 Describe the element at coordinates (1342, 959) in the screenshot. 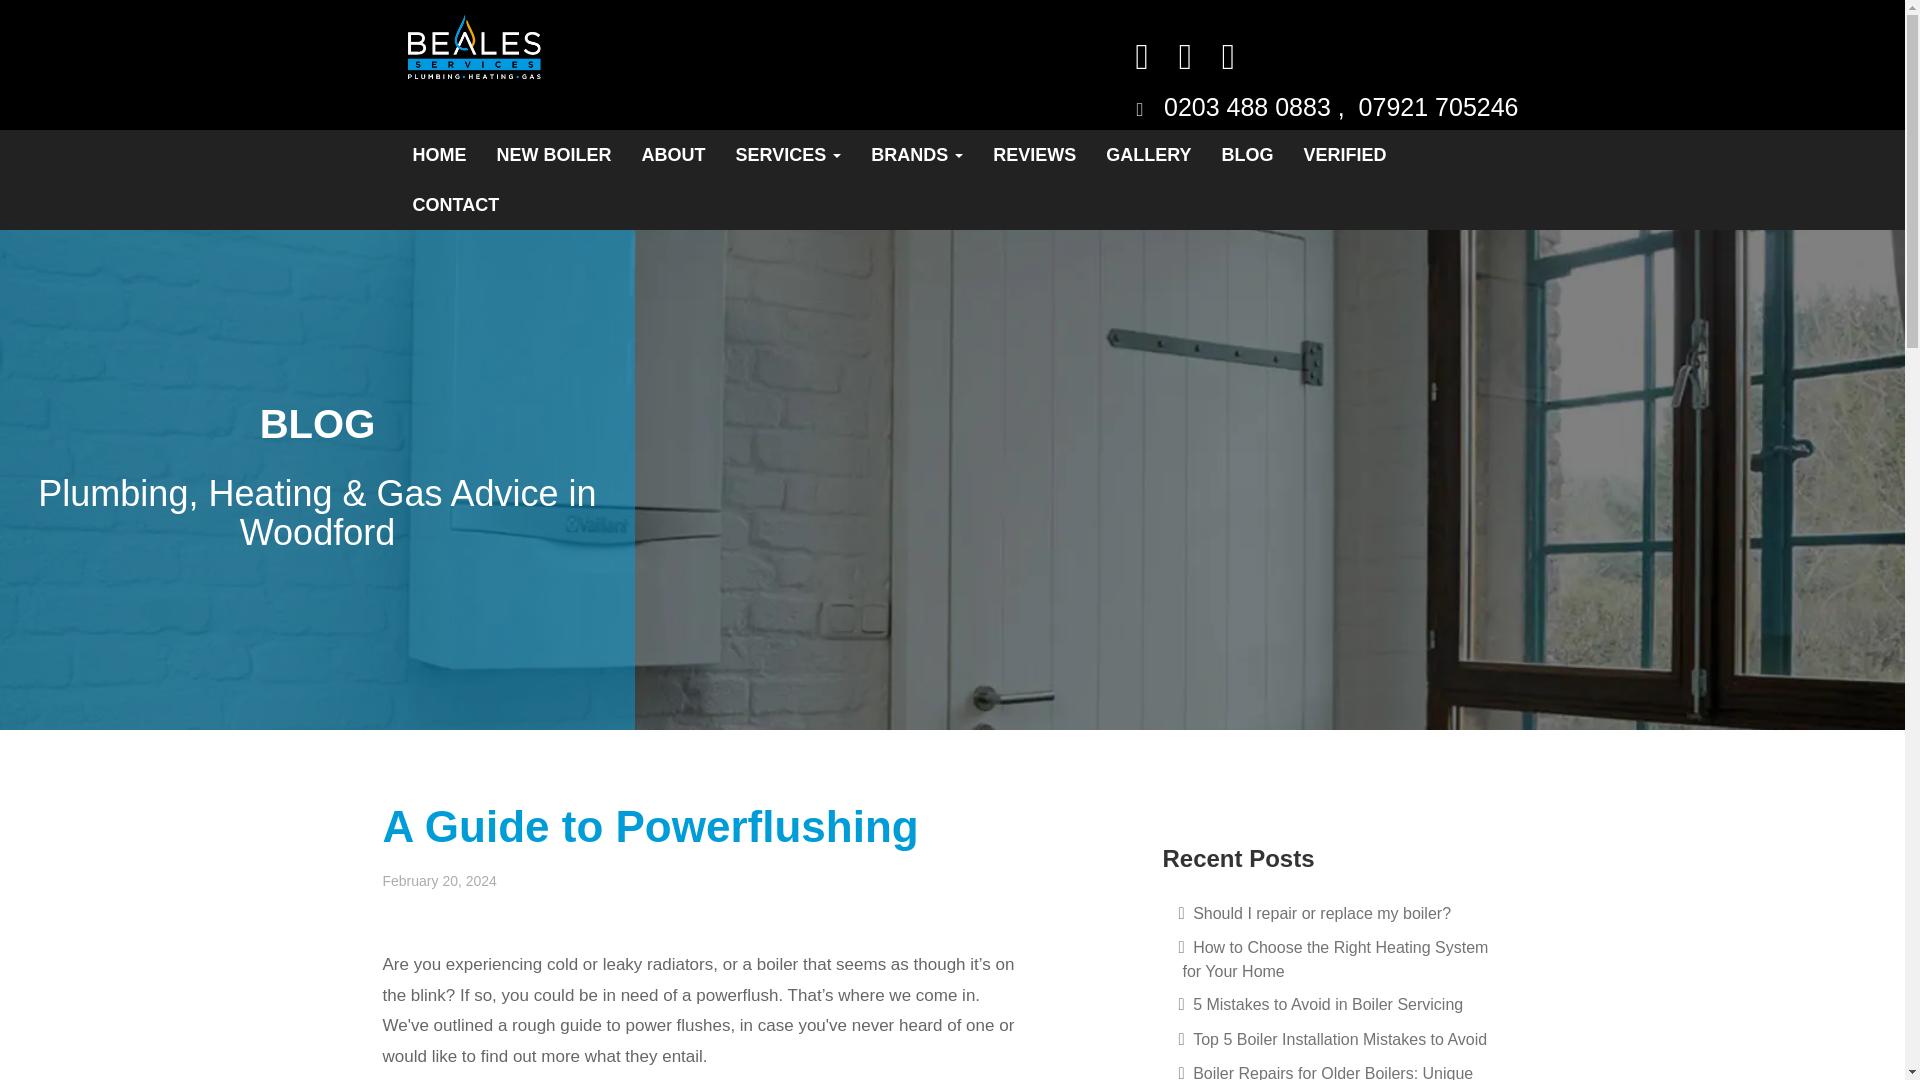

I see `How to Choose the Right Heating System for Your Home` at that location.